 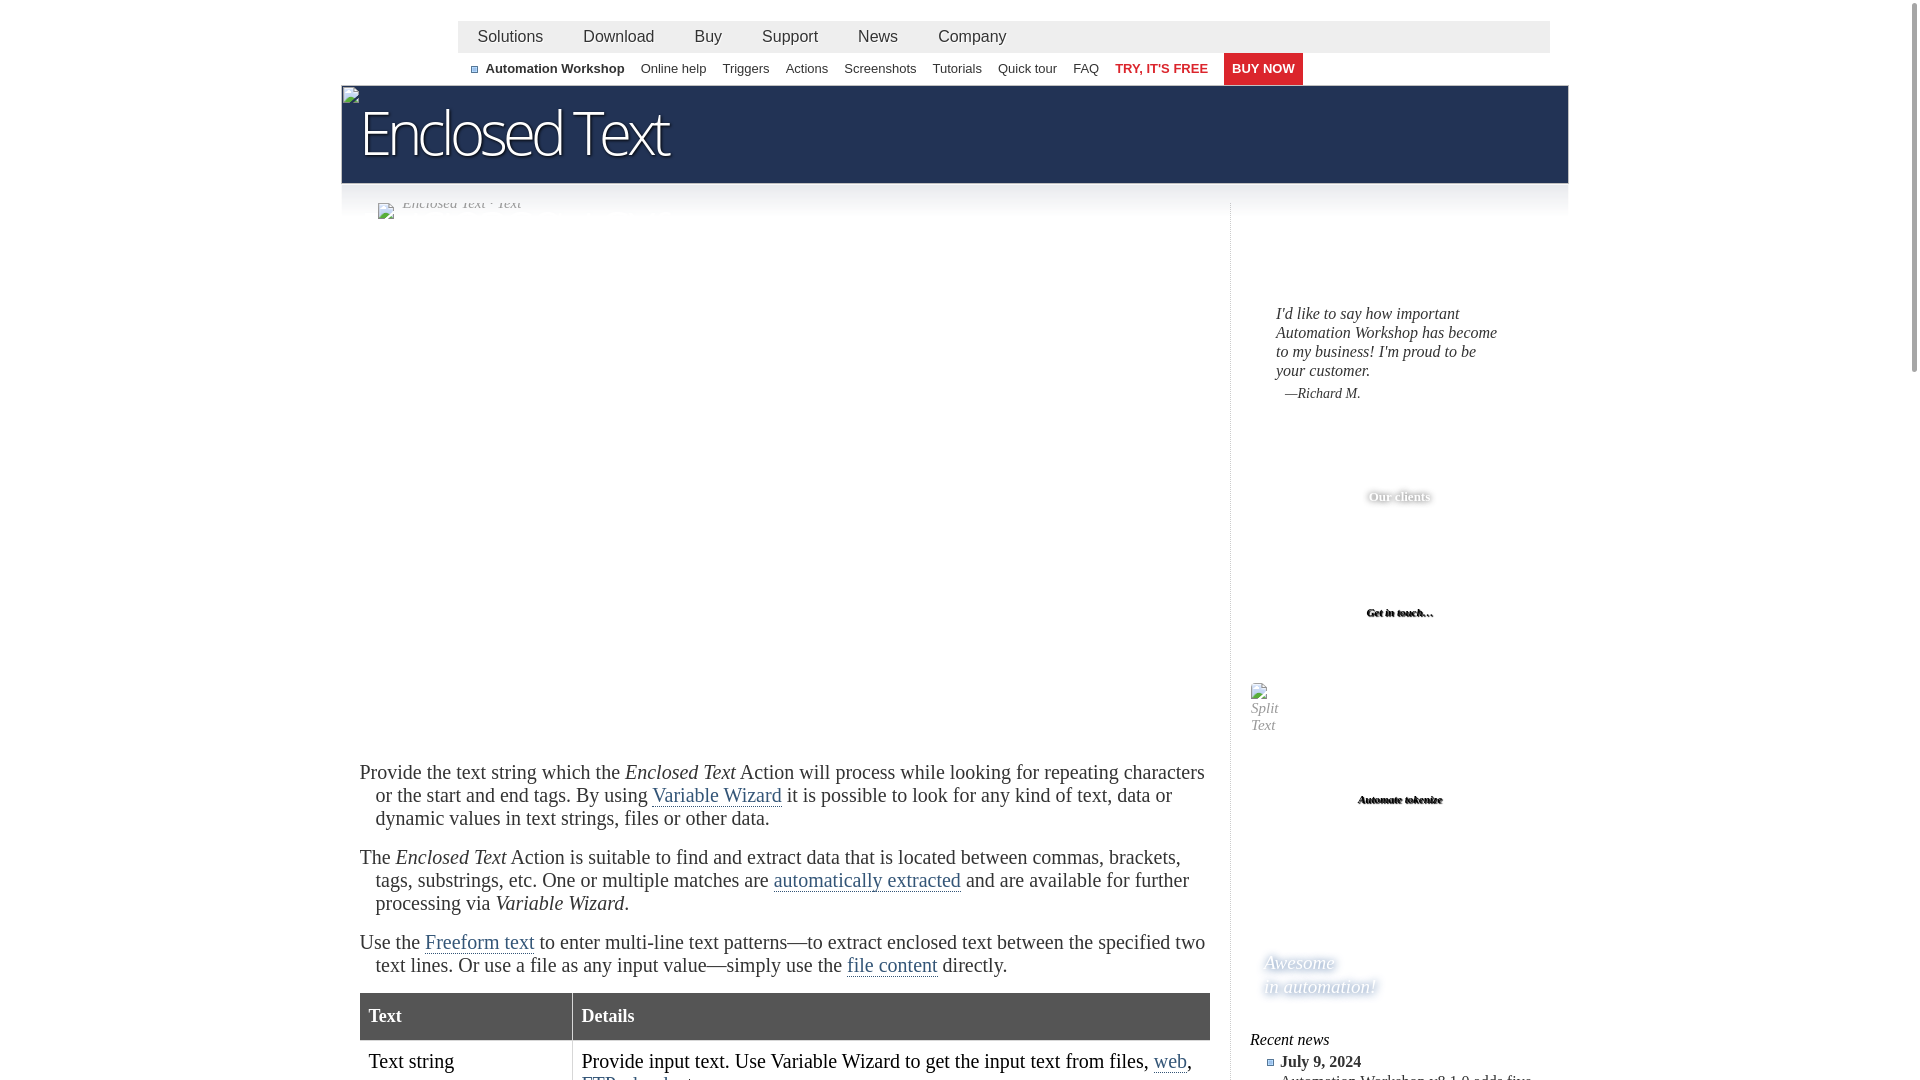 What do you see at coordinates (716, 795) in the screenshot?
I see `Variable Wizard` at bounding box center [716, 795].